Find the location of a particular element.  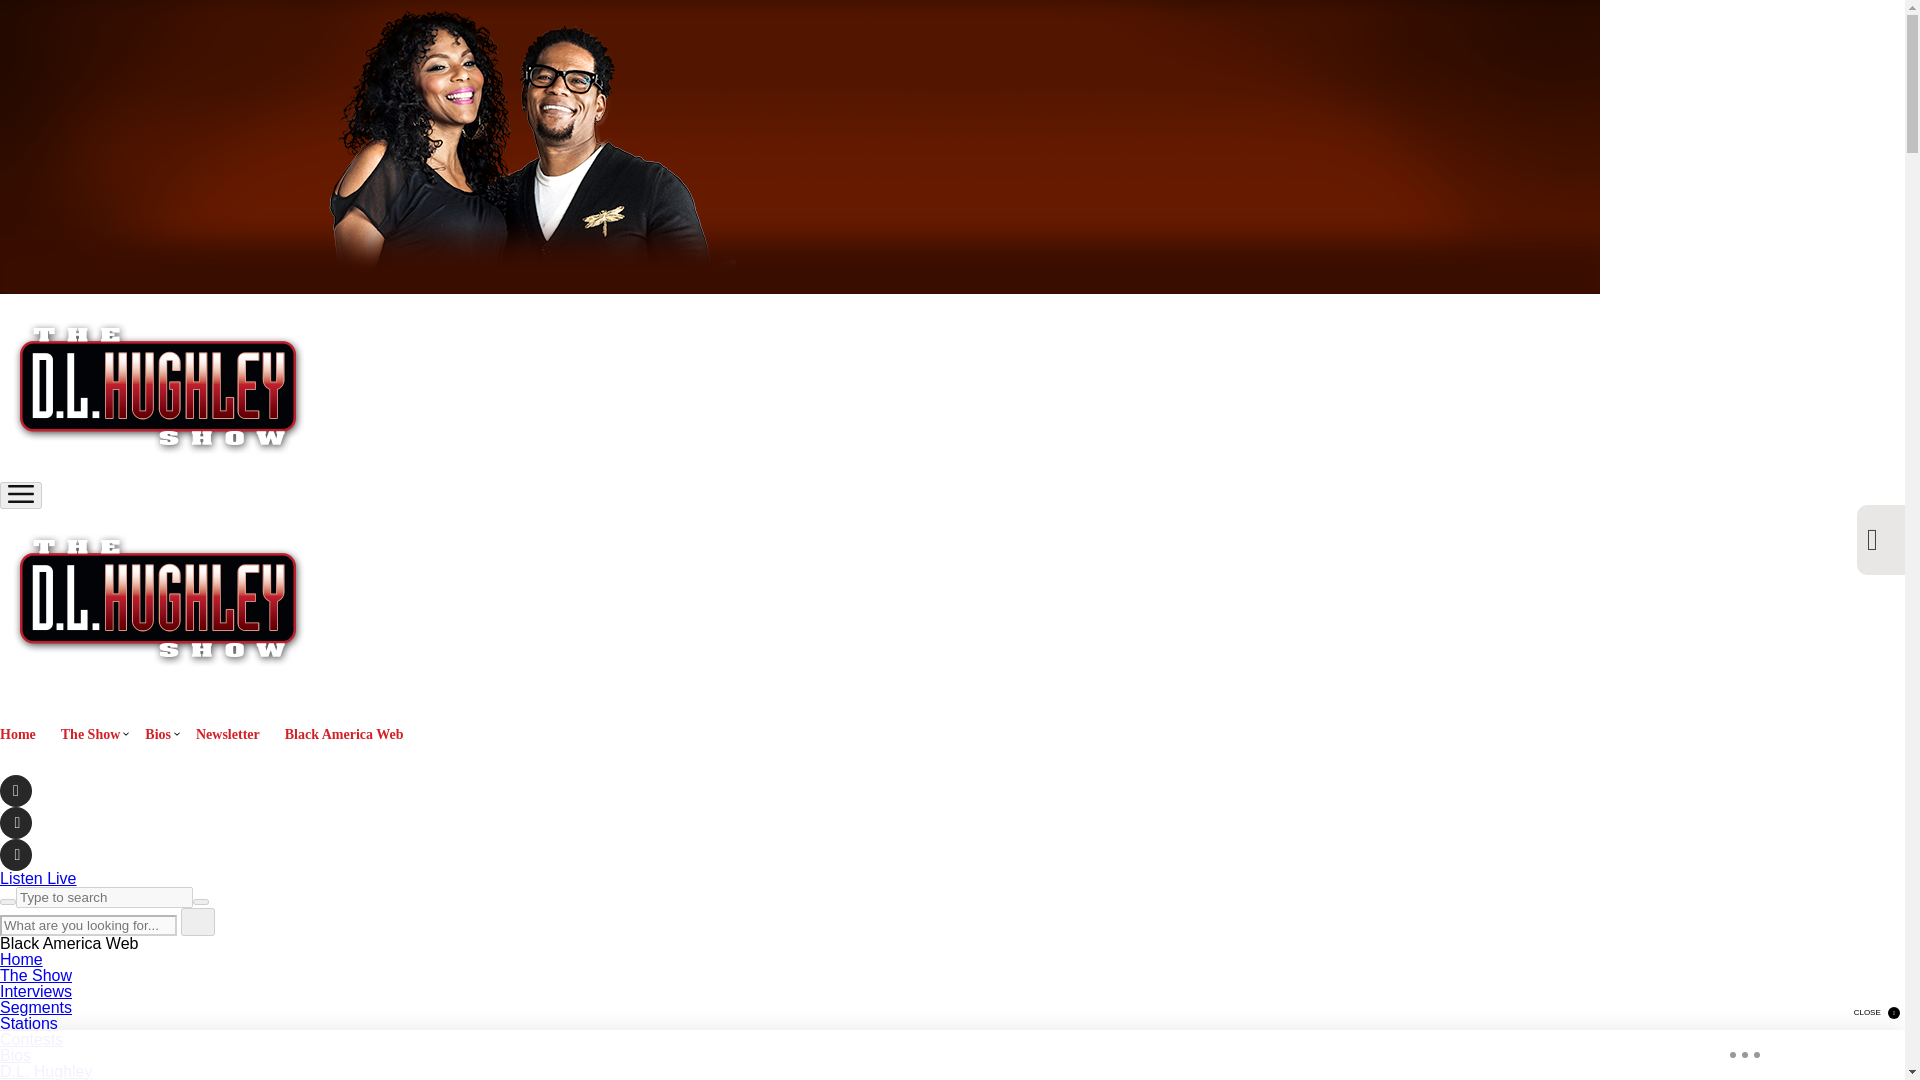

The Show is located at coordinates (36, 974).